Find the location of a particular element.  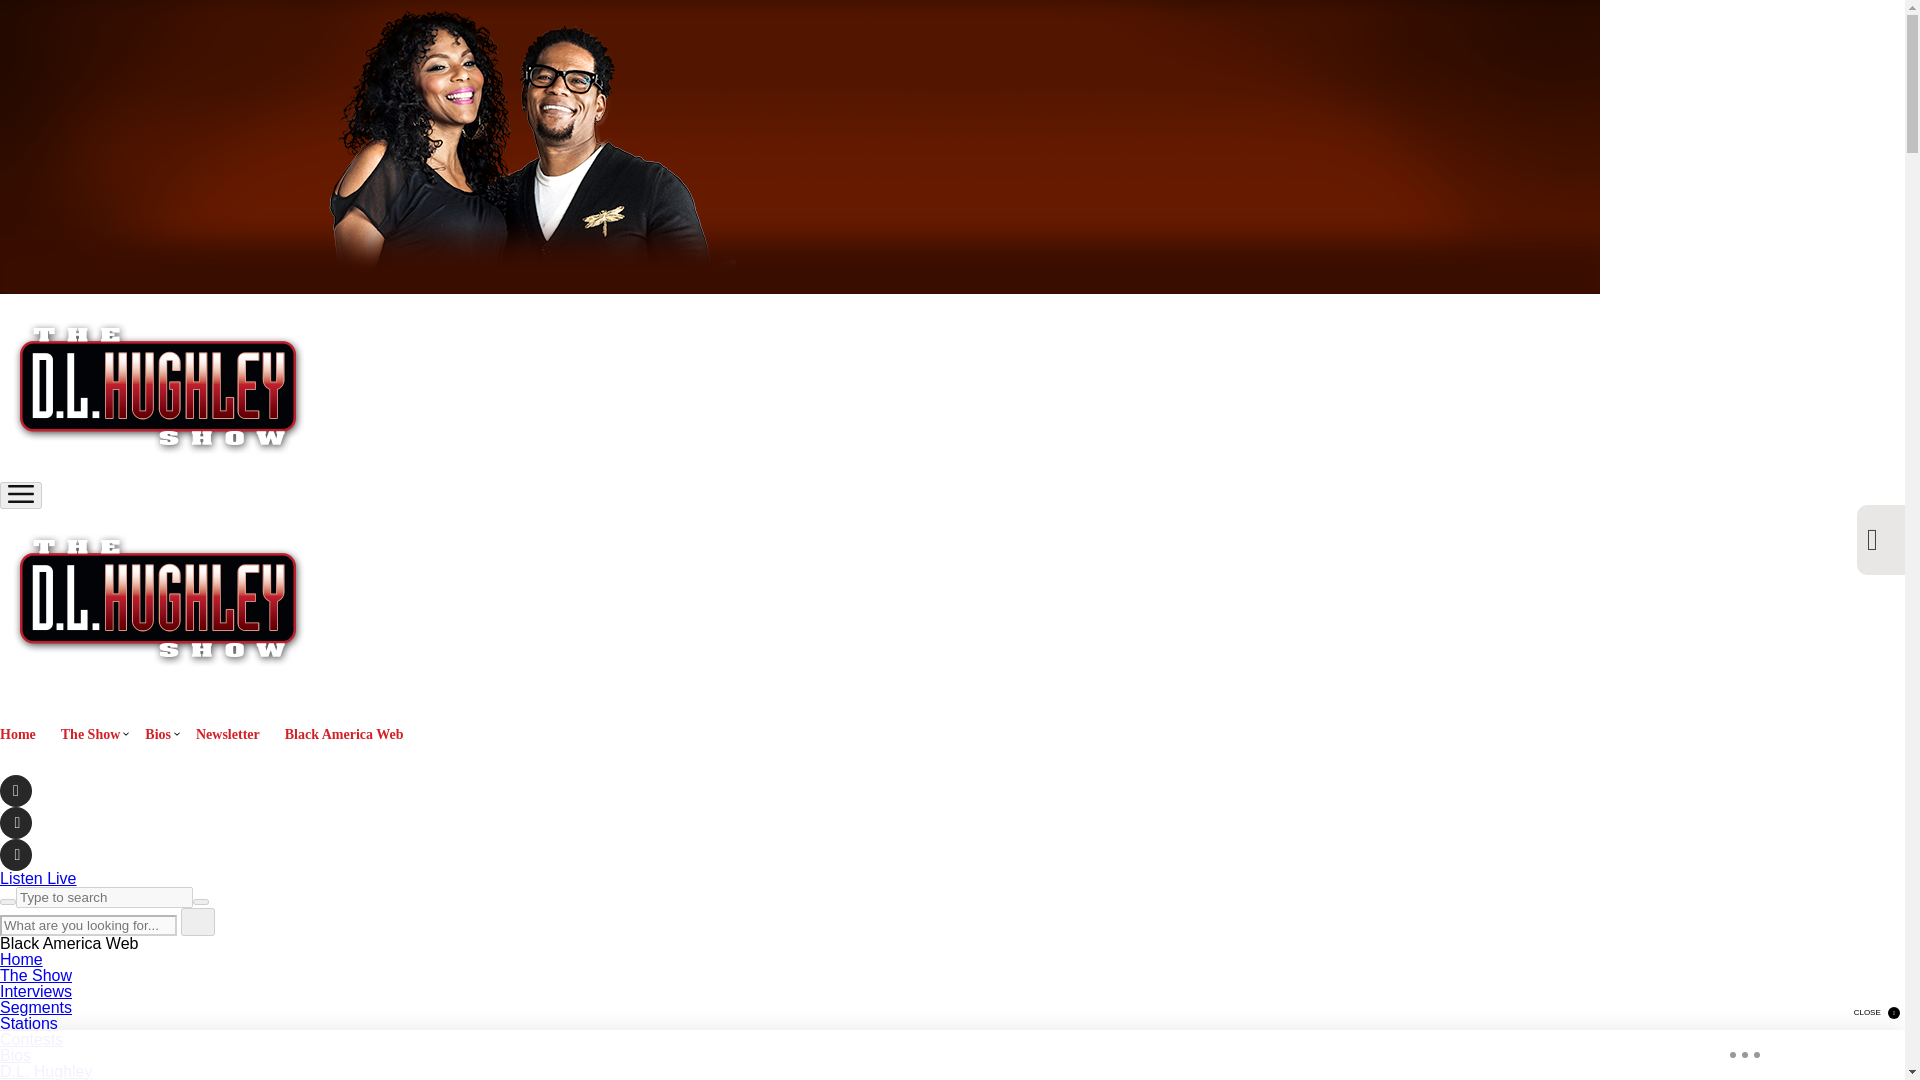

The Show is located at coordinates (36, 974).